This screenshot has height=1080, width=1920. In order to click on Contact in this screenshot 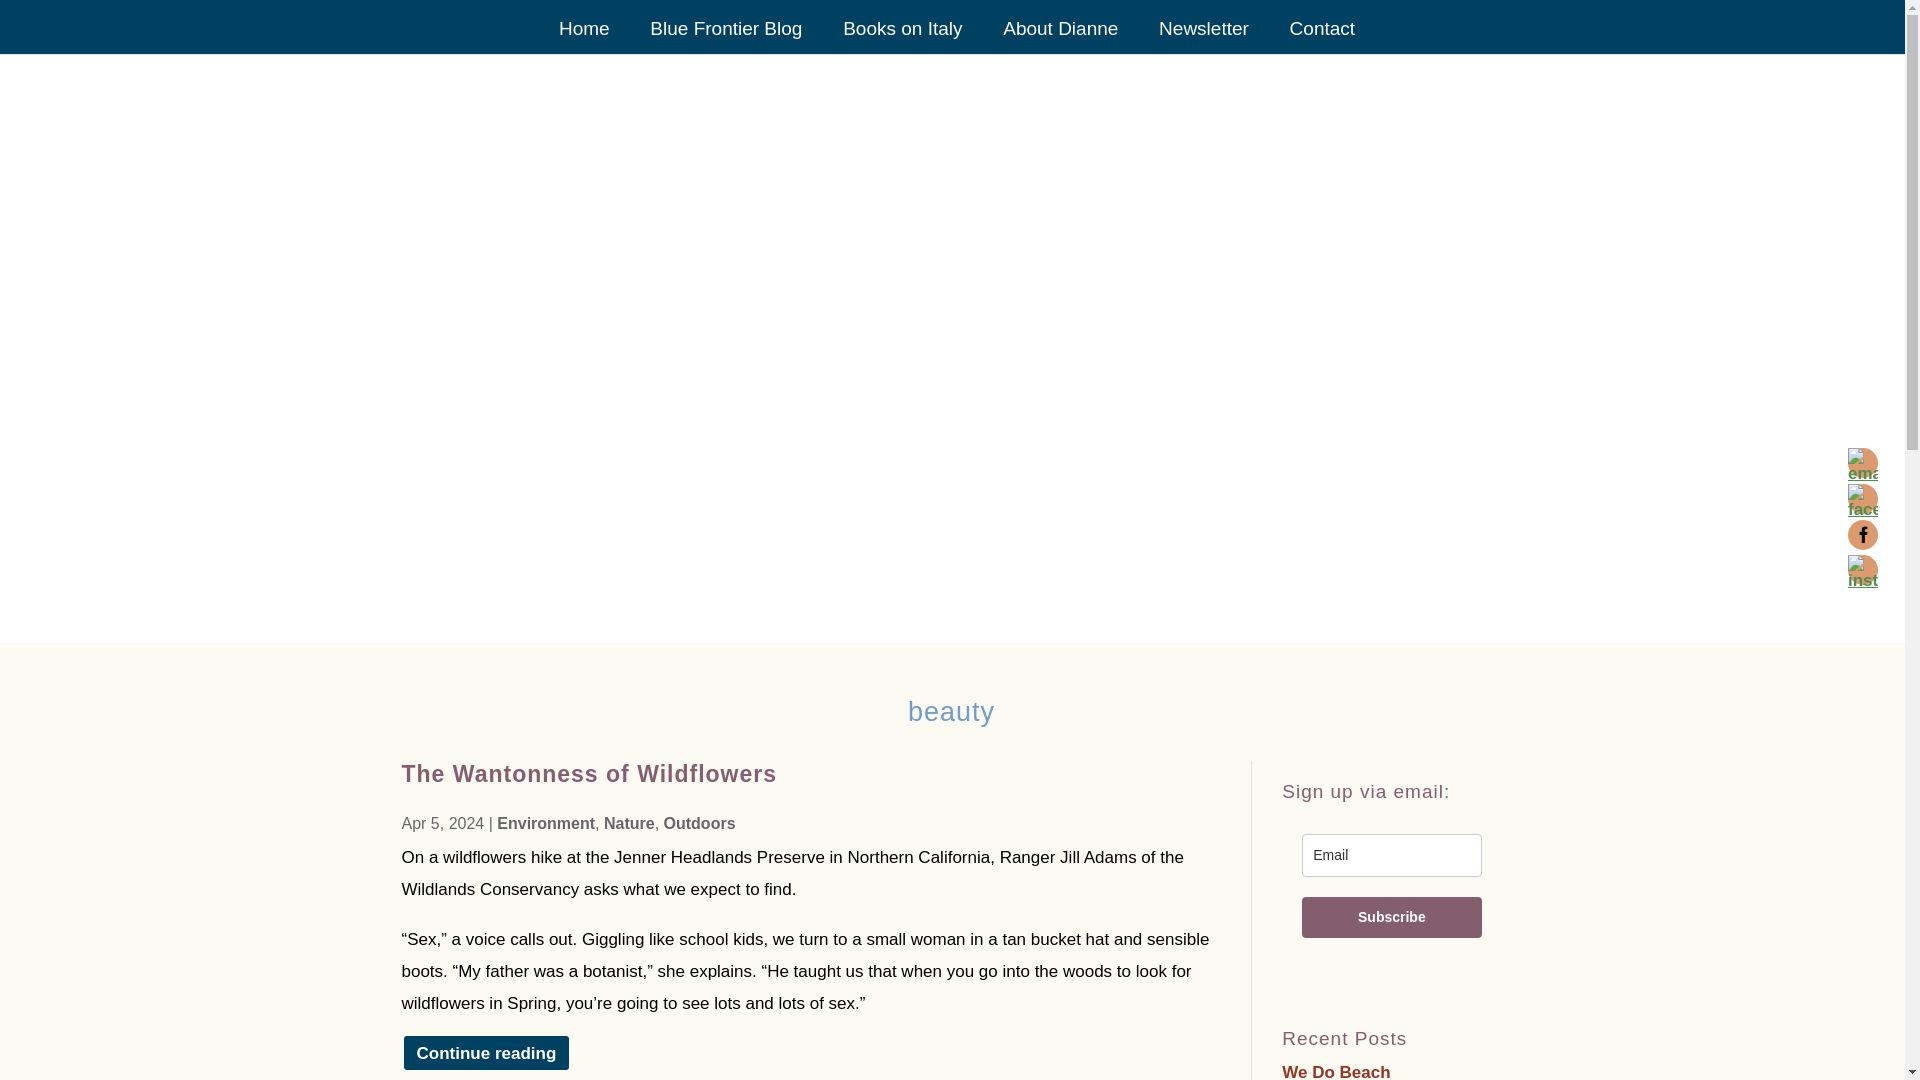, I will do `click(1322, 38)`.